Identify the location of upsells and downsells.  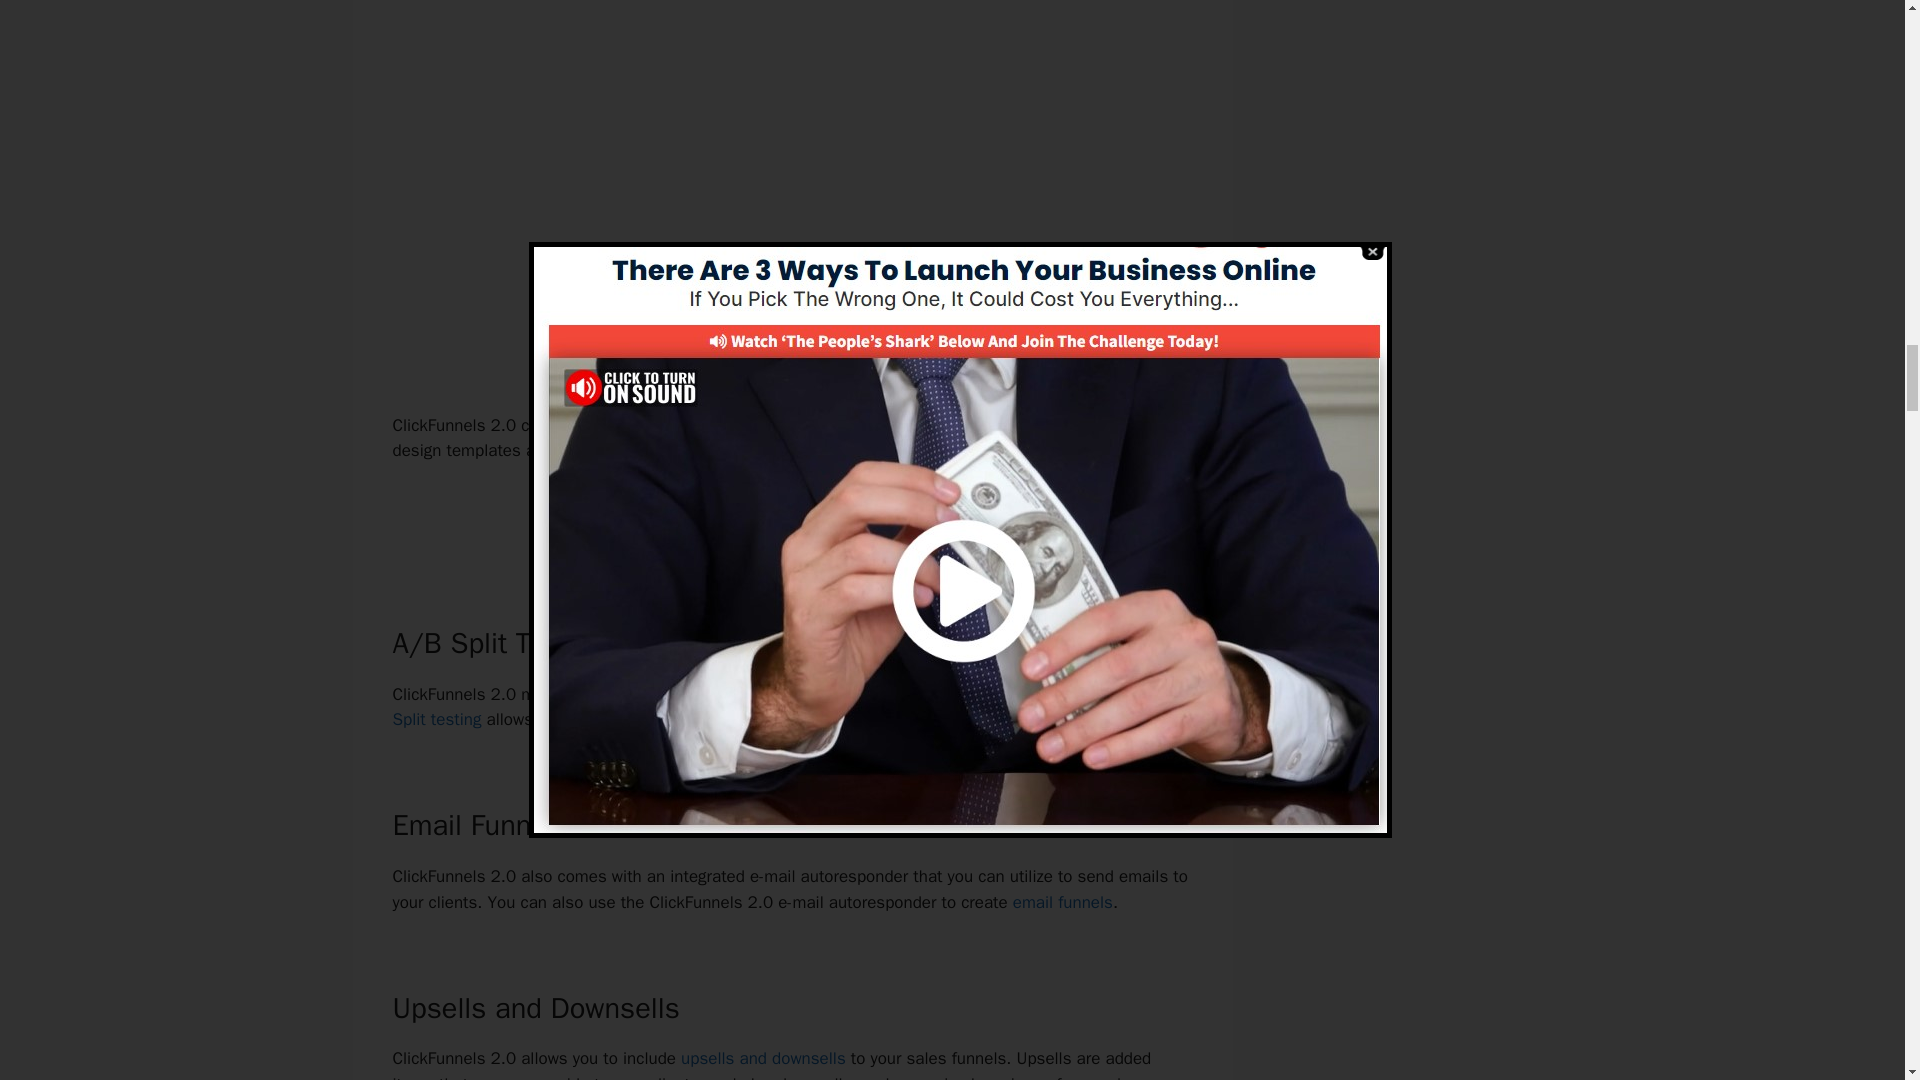
(764, 1058).